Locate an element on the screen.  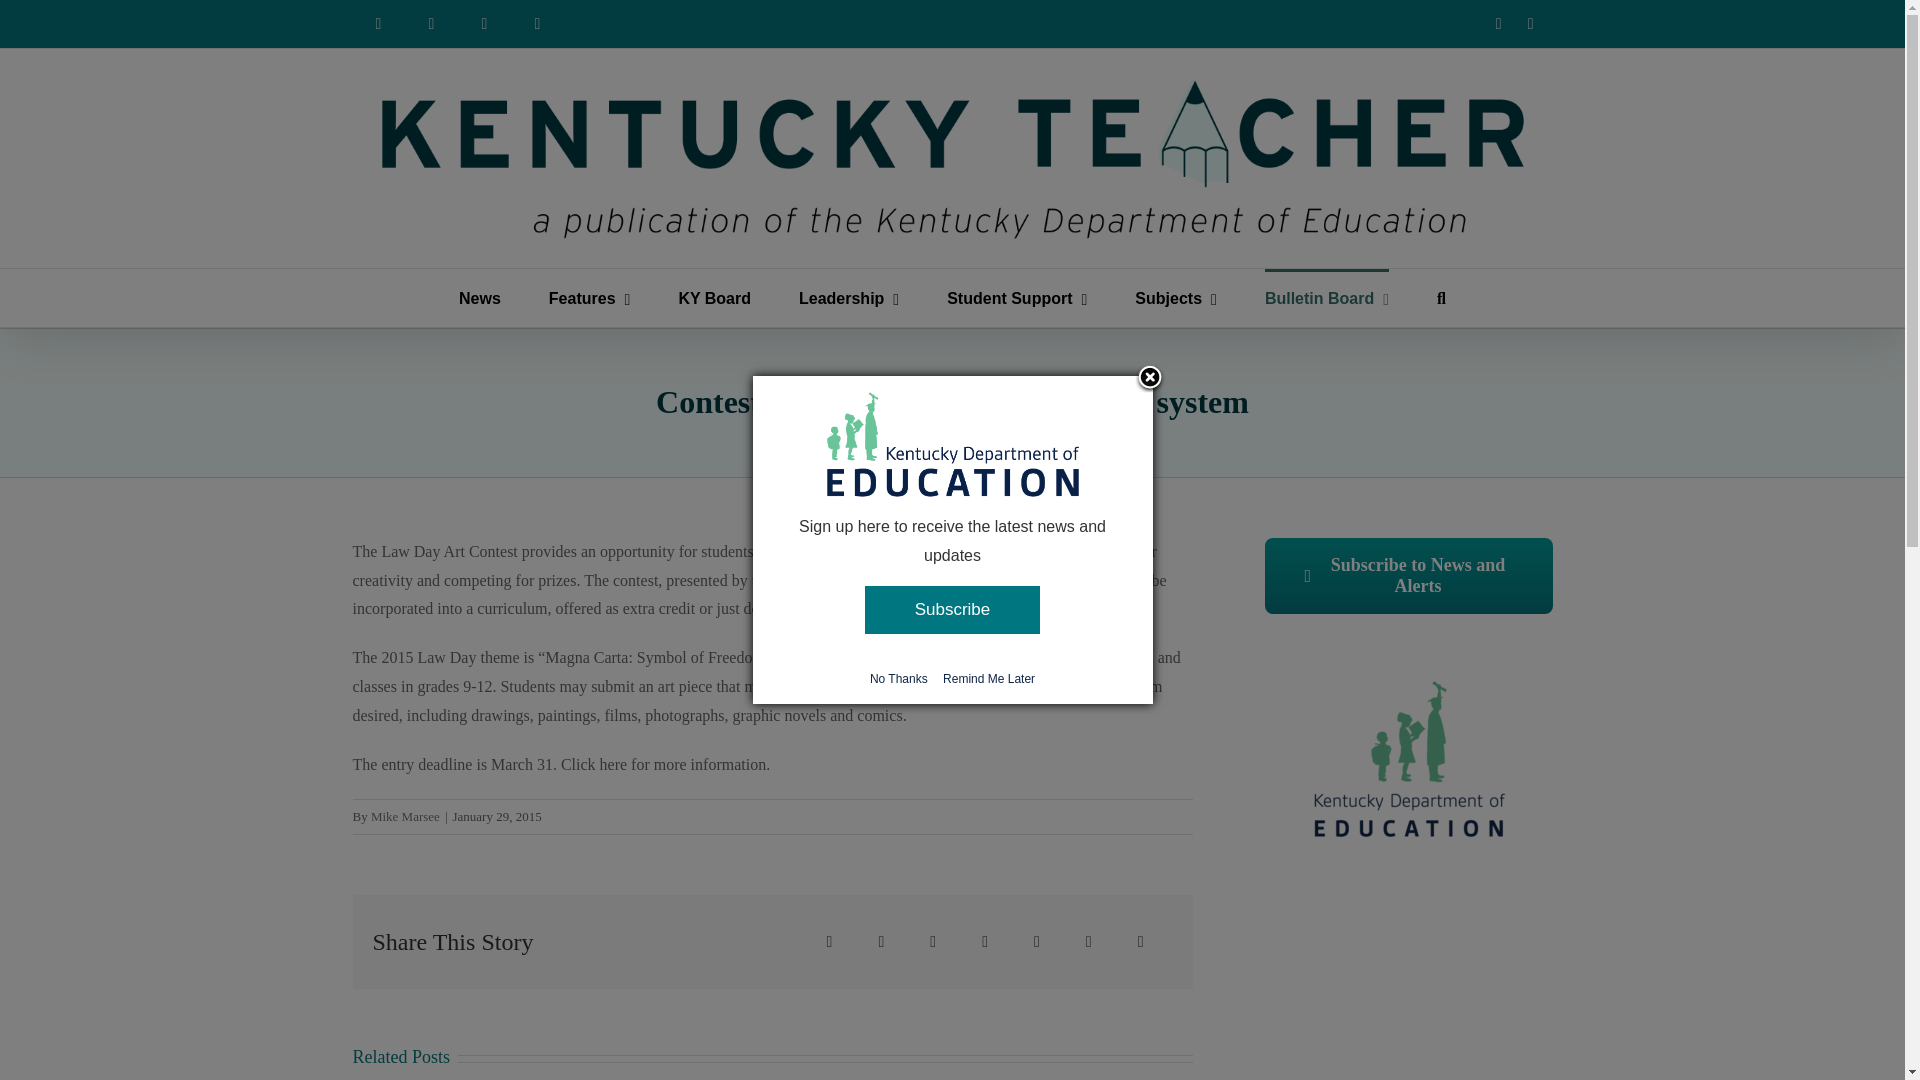
Leadership is located at coordinates (848, 298).